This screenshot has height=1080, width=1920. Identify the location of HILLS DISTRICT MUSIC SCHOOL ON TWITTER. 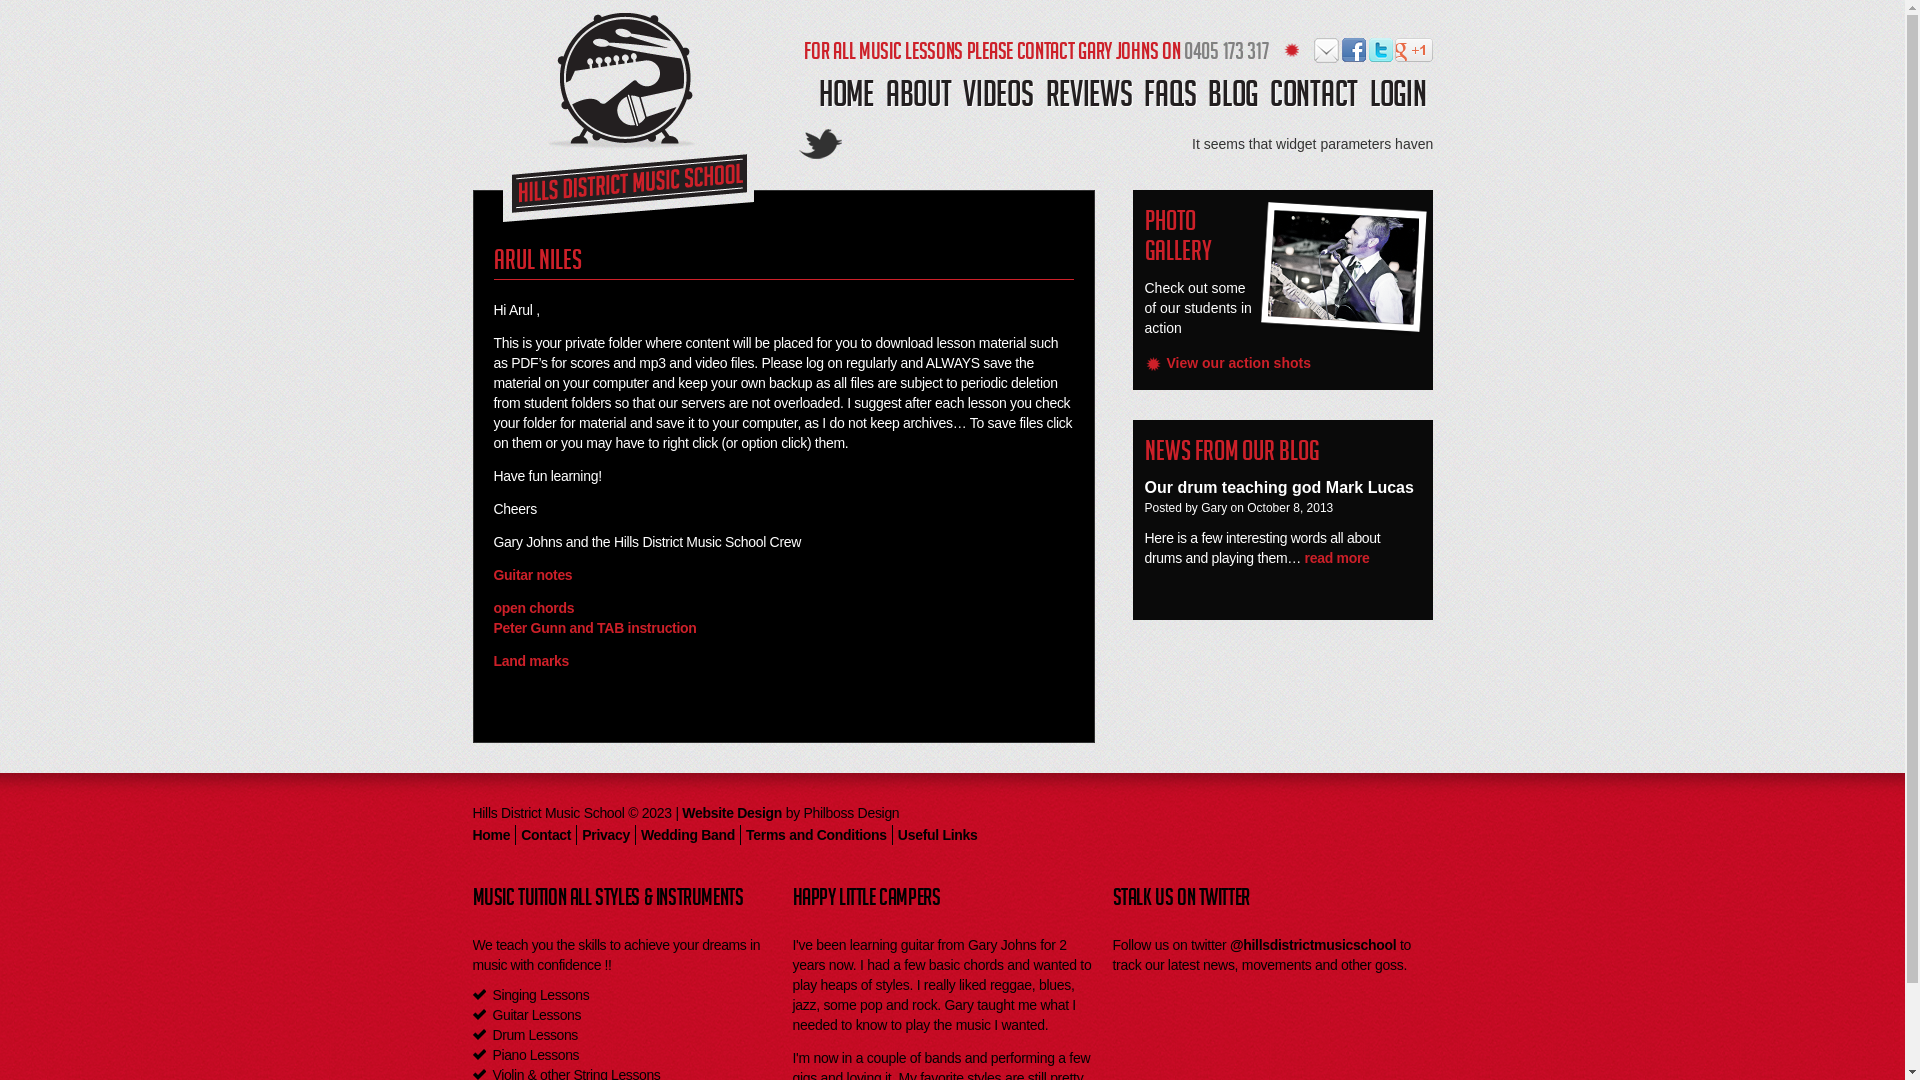
(1380, 50).